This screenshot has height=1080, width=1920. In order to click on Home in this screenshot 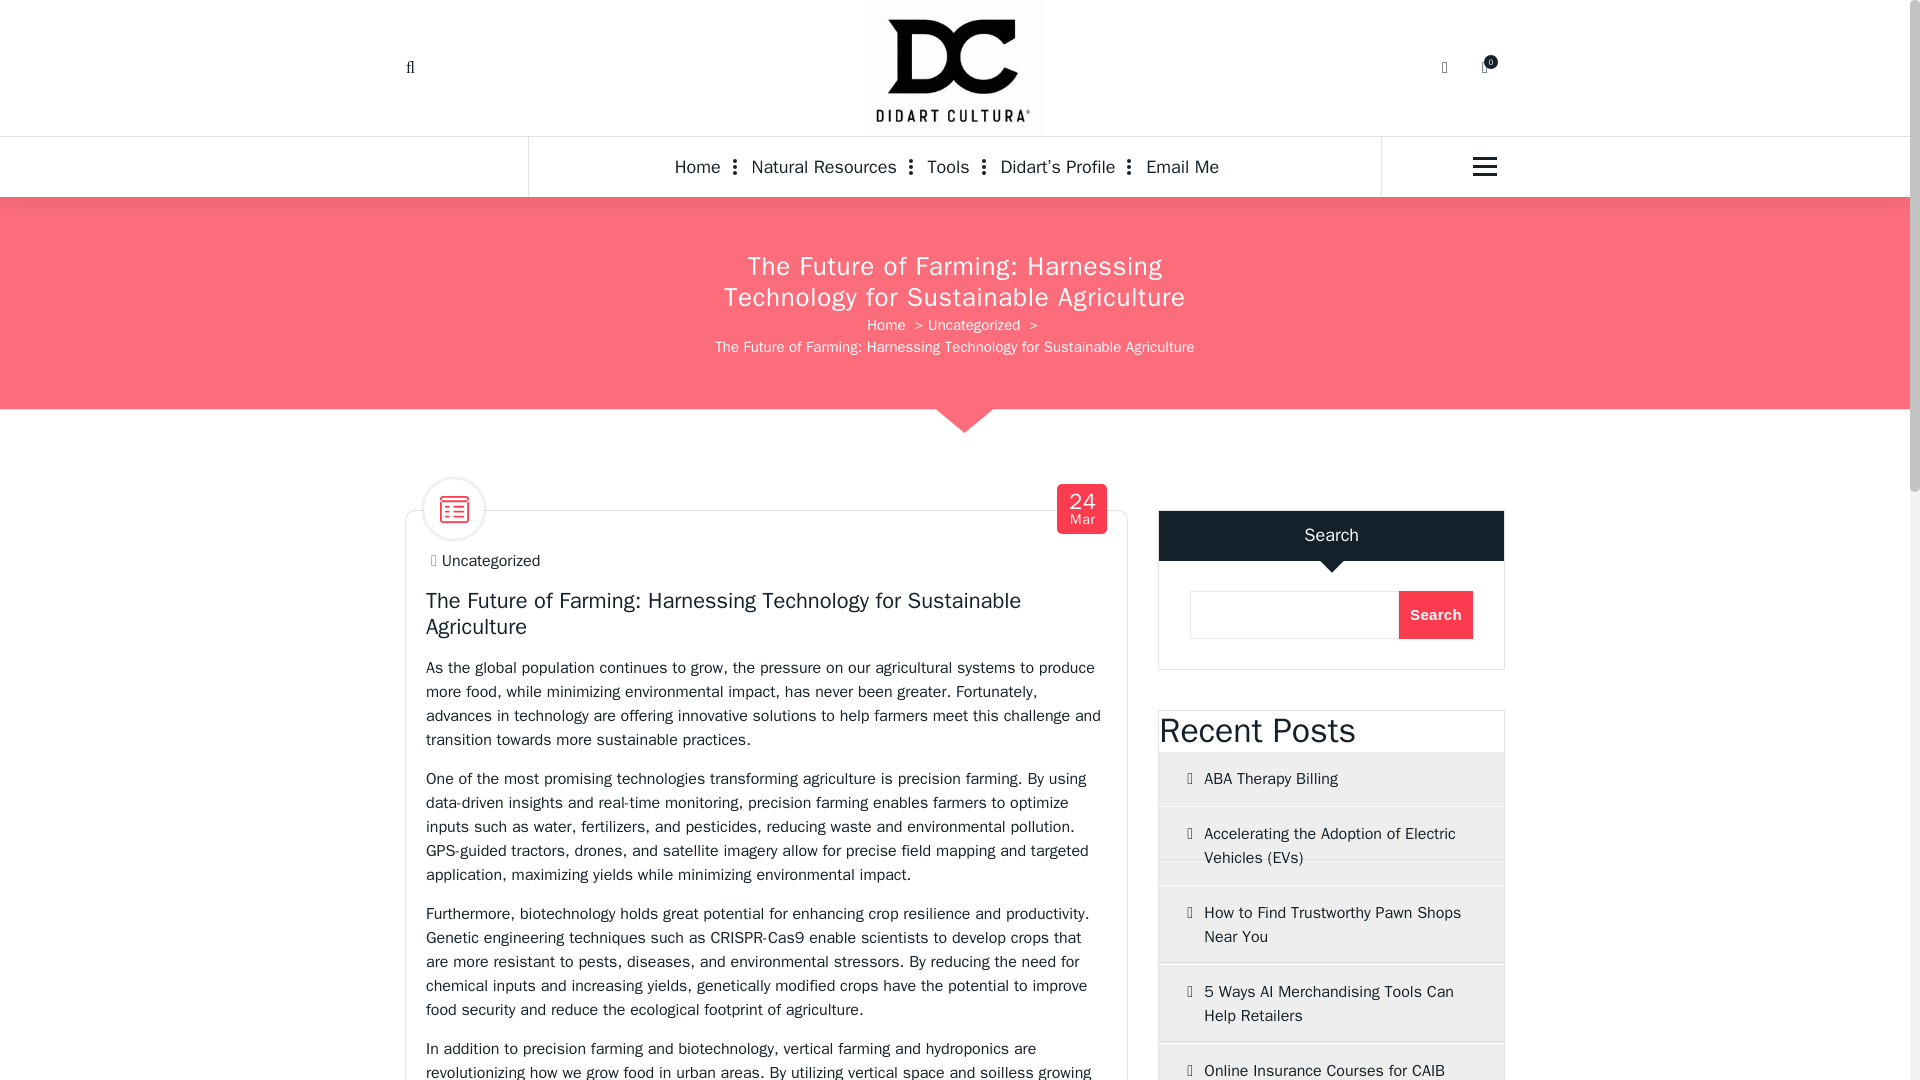, I will do `click(706, 166)`.